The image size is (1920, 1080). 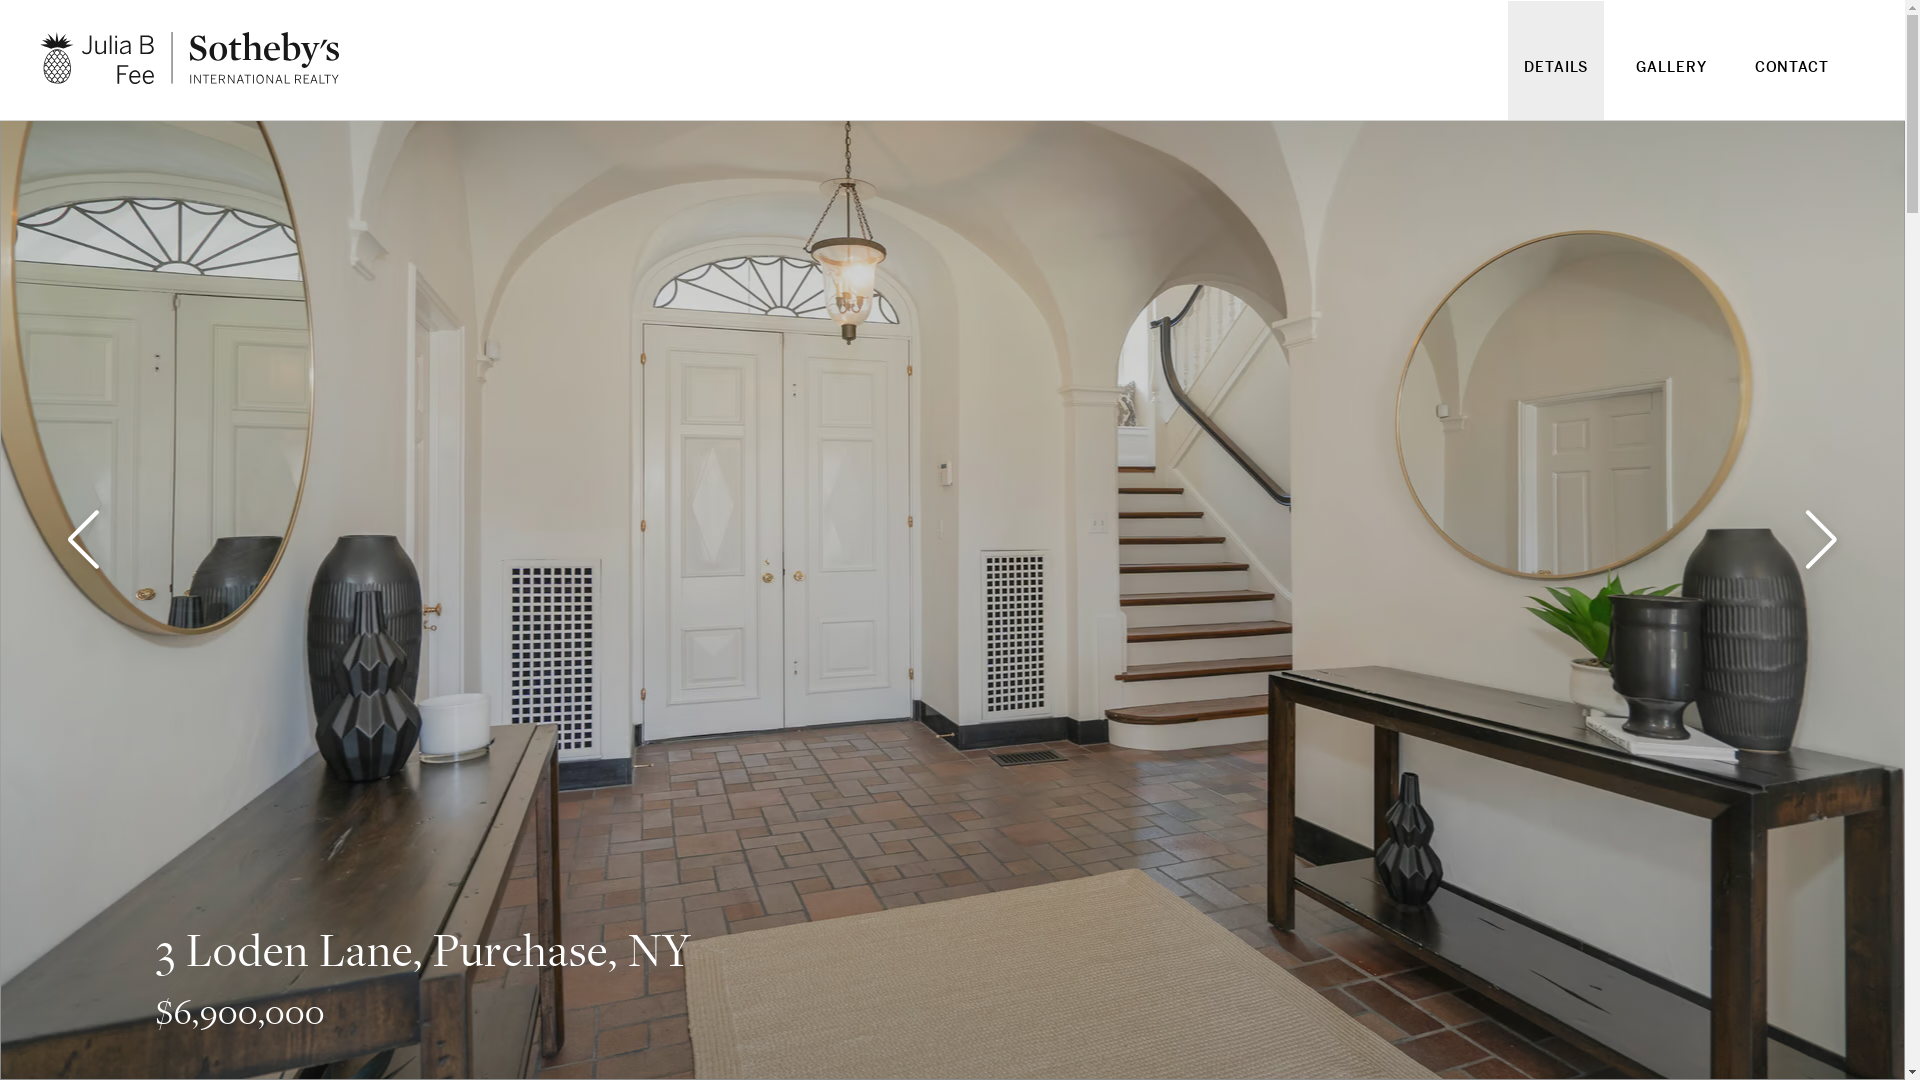 I want to click on CONTACT, so click(x=1792, y=80).